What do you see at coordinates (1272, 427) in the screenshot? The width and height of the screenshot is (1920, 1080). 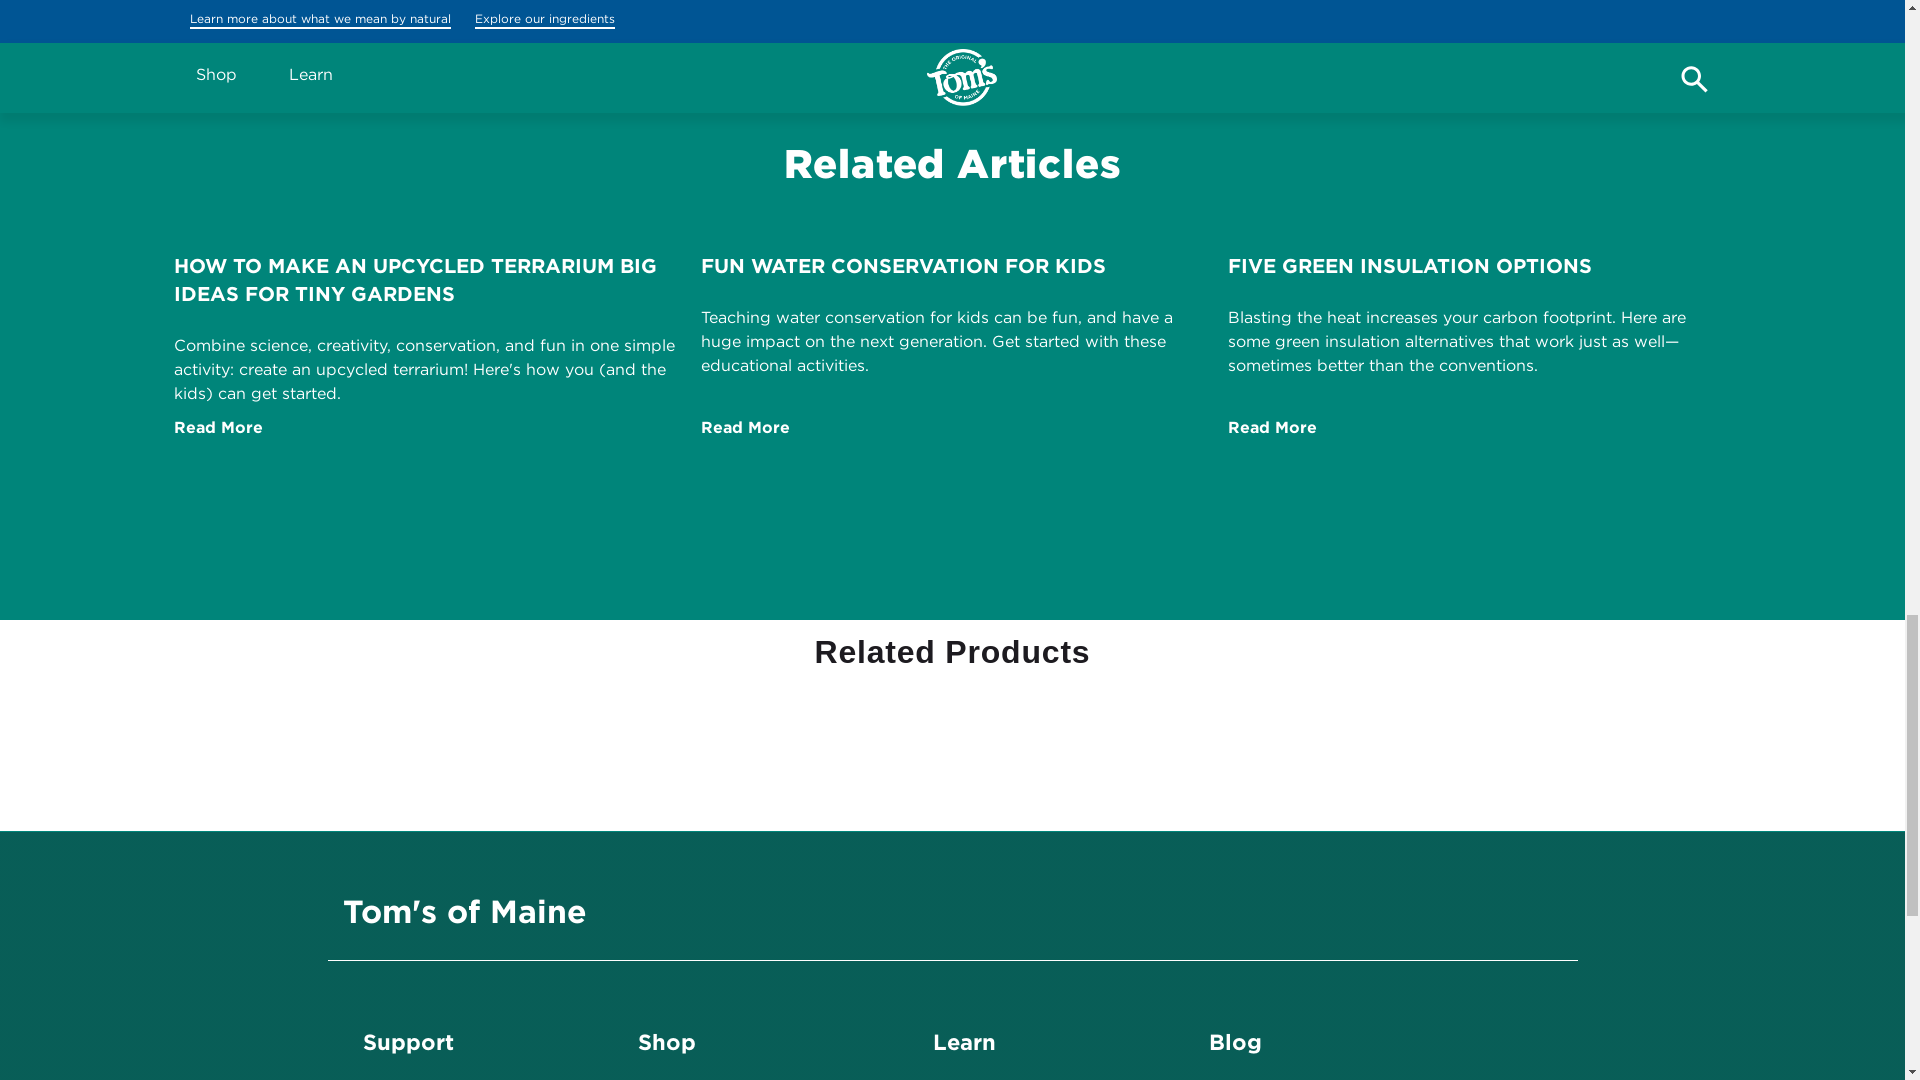 I see `Five Green Insulation Options` at bounding box center [1272, 427].